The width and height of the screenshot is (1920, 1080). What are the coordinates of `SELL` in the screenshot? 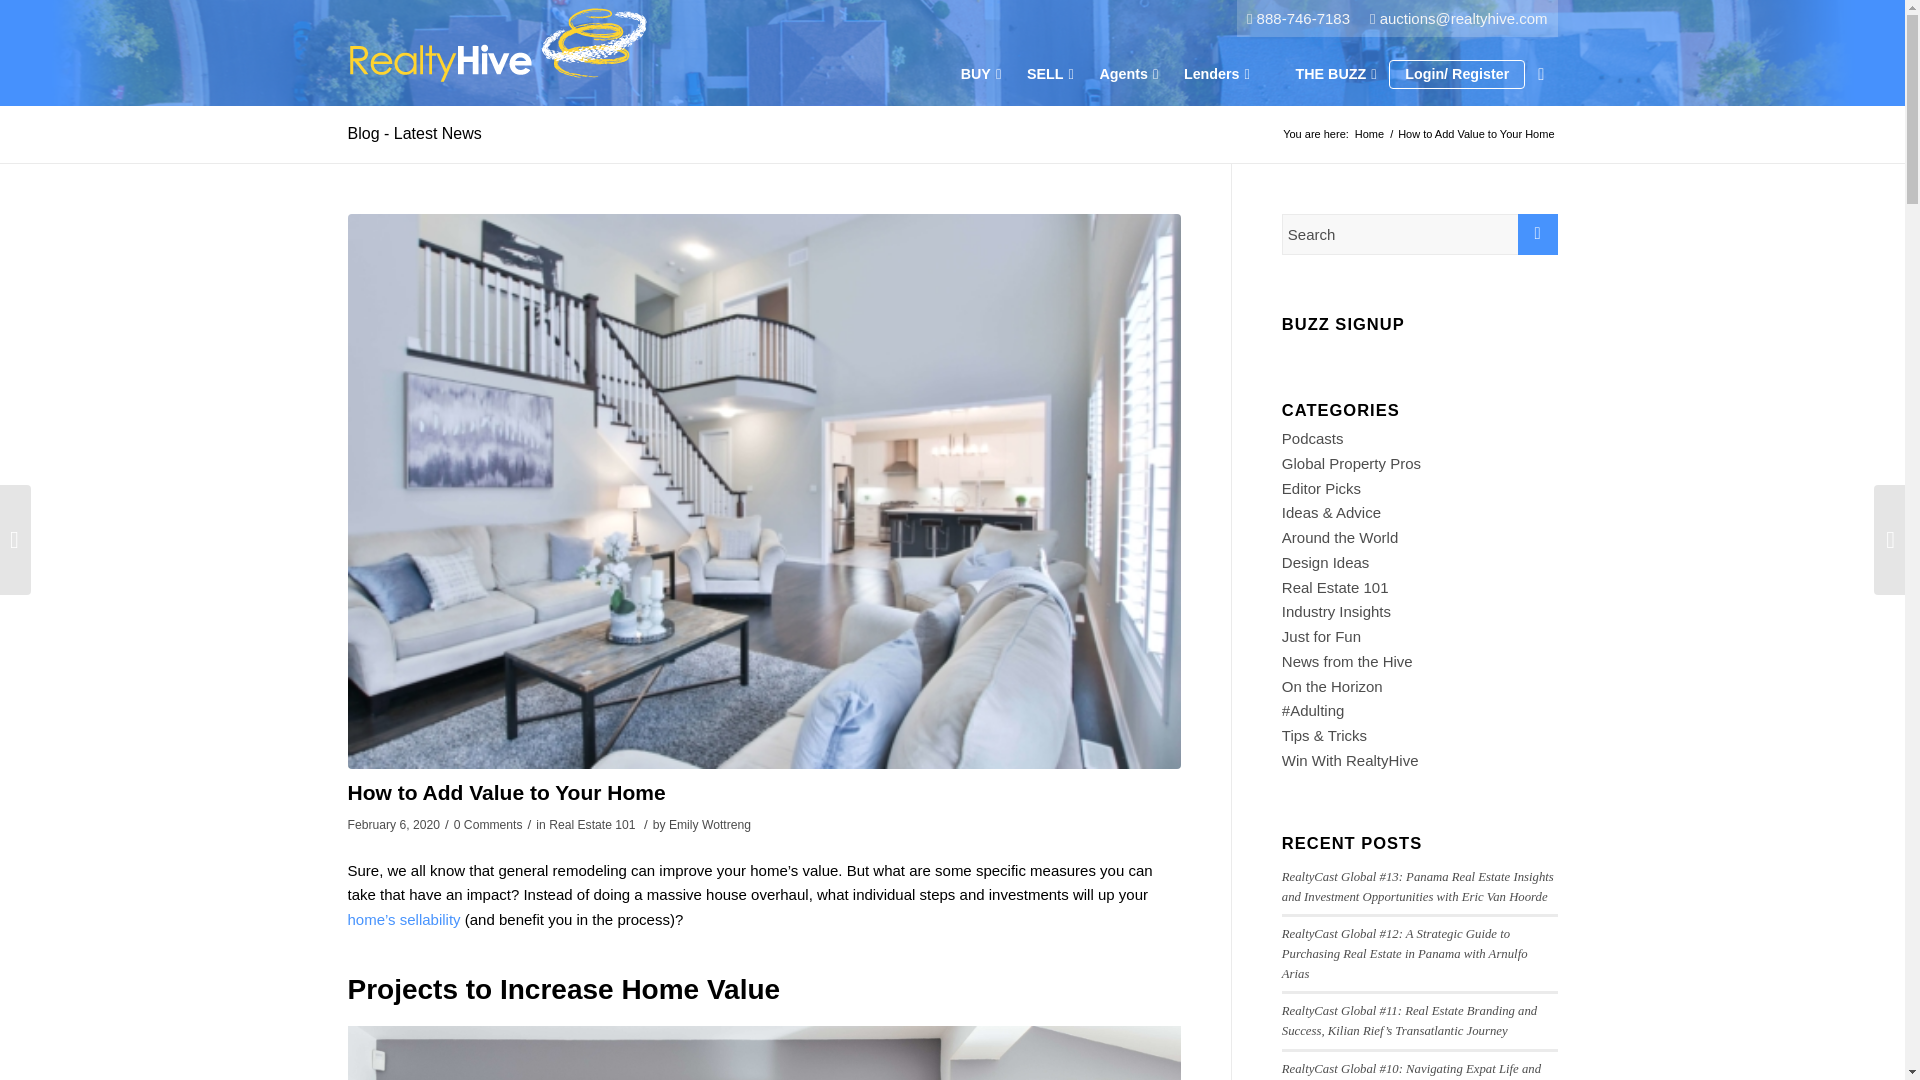 It's located at (1045, 80).